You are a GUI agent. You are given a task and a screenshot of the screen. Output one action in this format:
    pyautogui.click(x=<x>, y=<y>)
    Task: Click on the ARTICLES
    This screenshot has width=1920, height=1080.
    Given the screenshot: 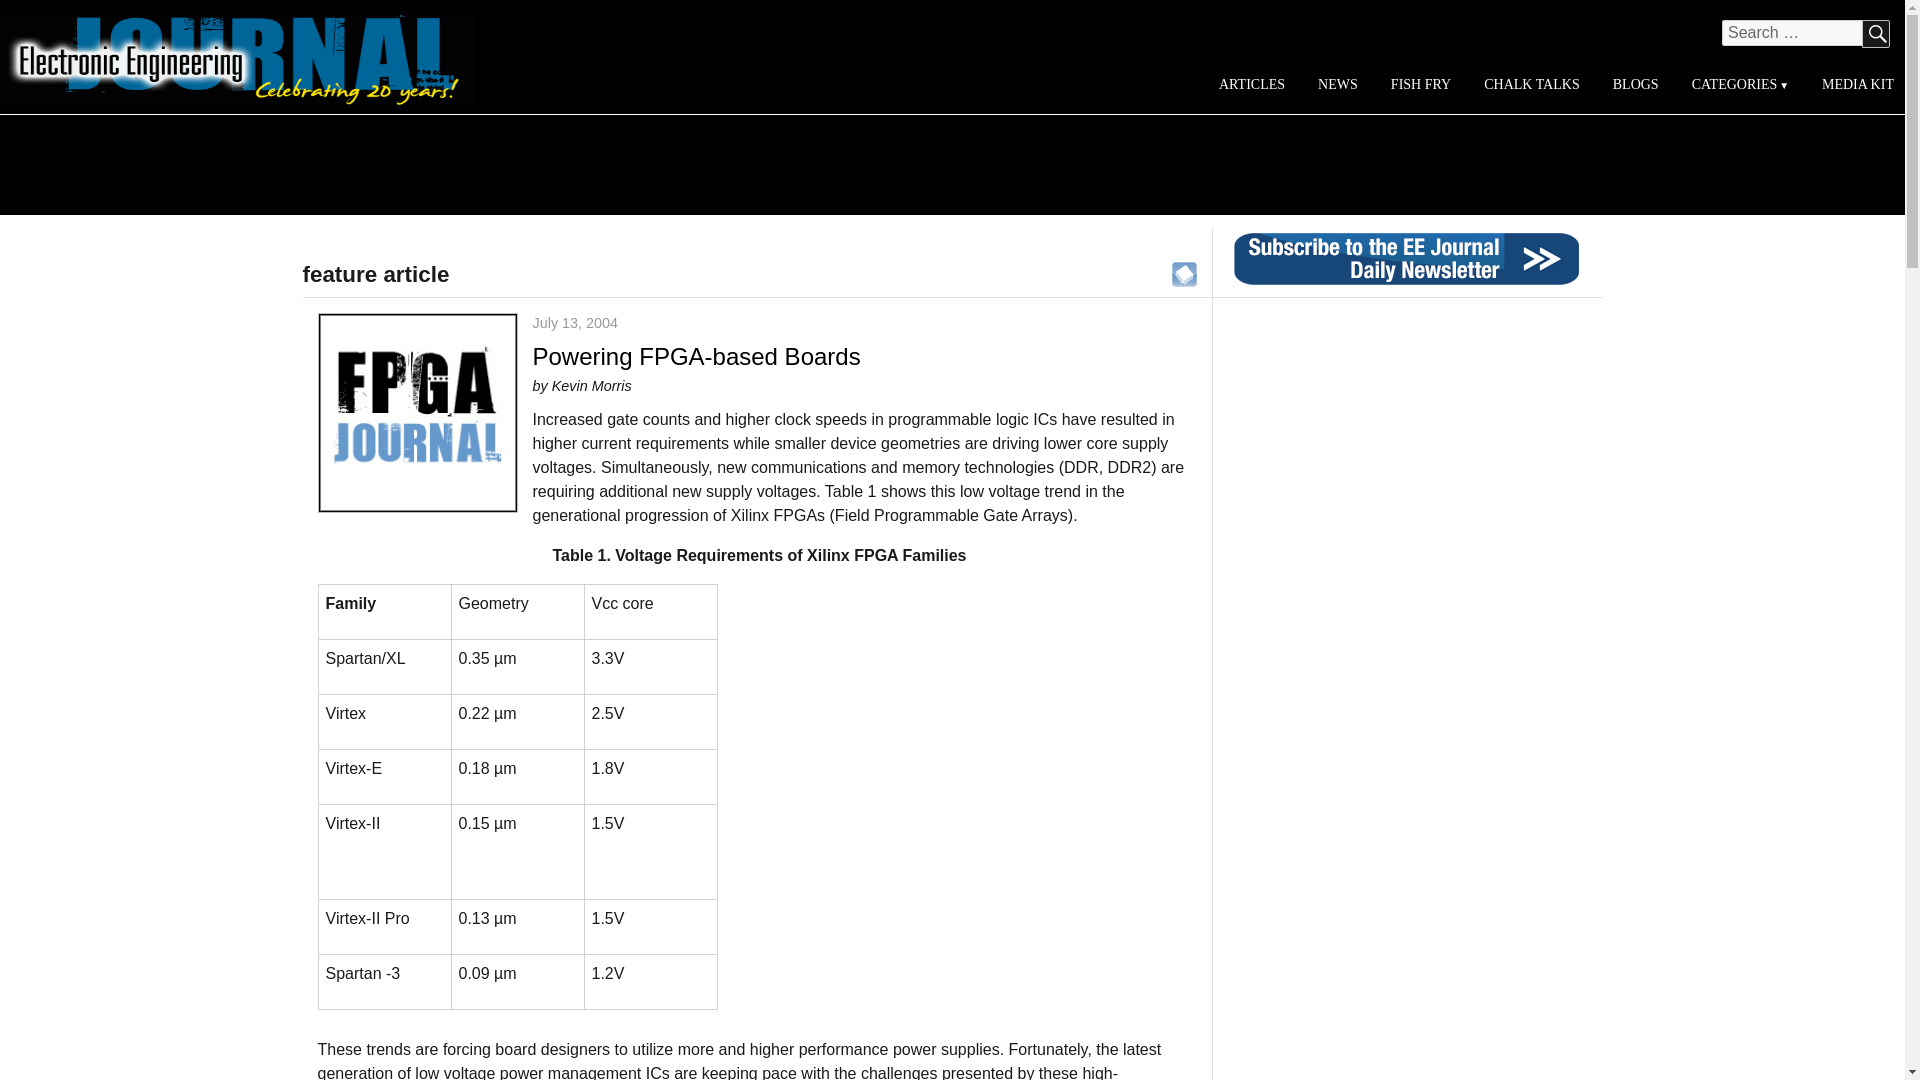 What is the action you would take?
    pyautogui.click(x=1252, y=84)
    